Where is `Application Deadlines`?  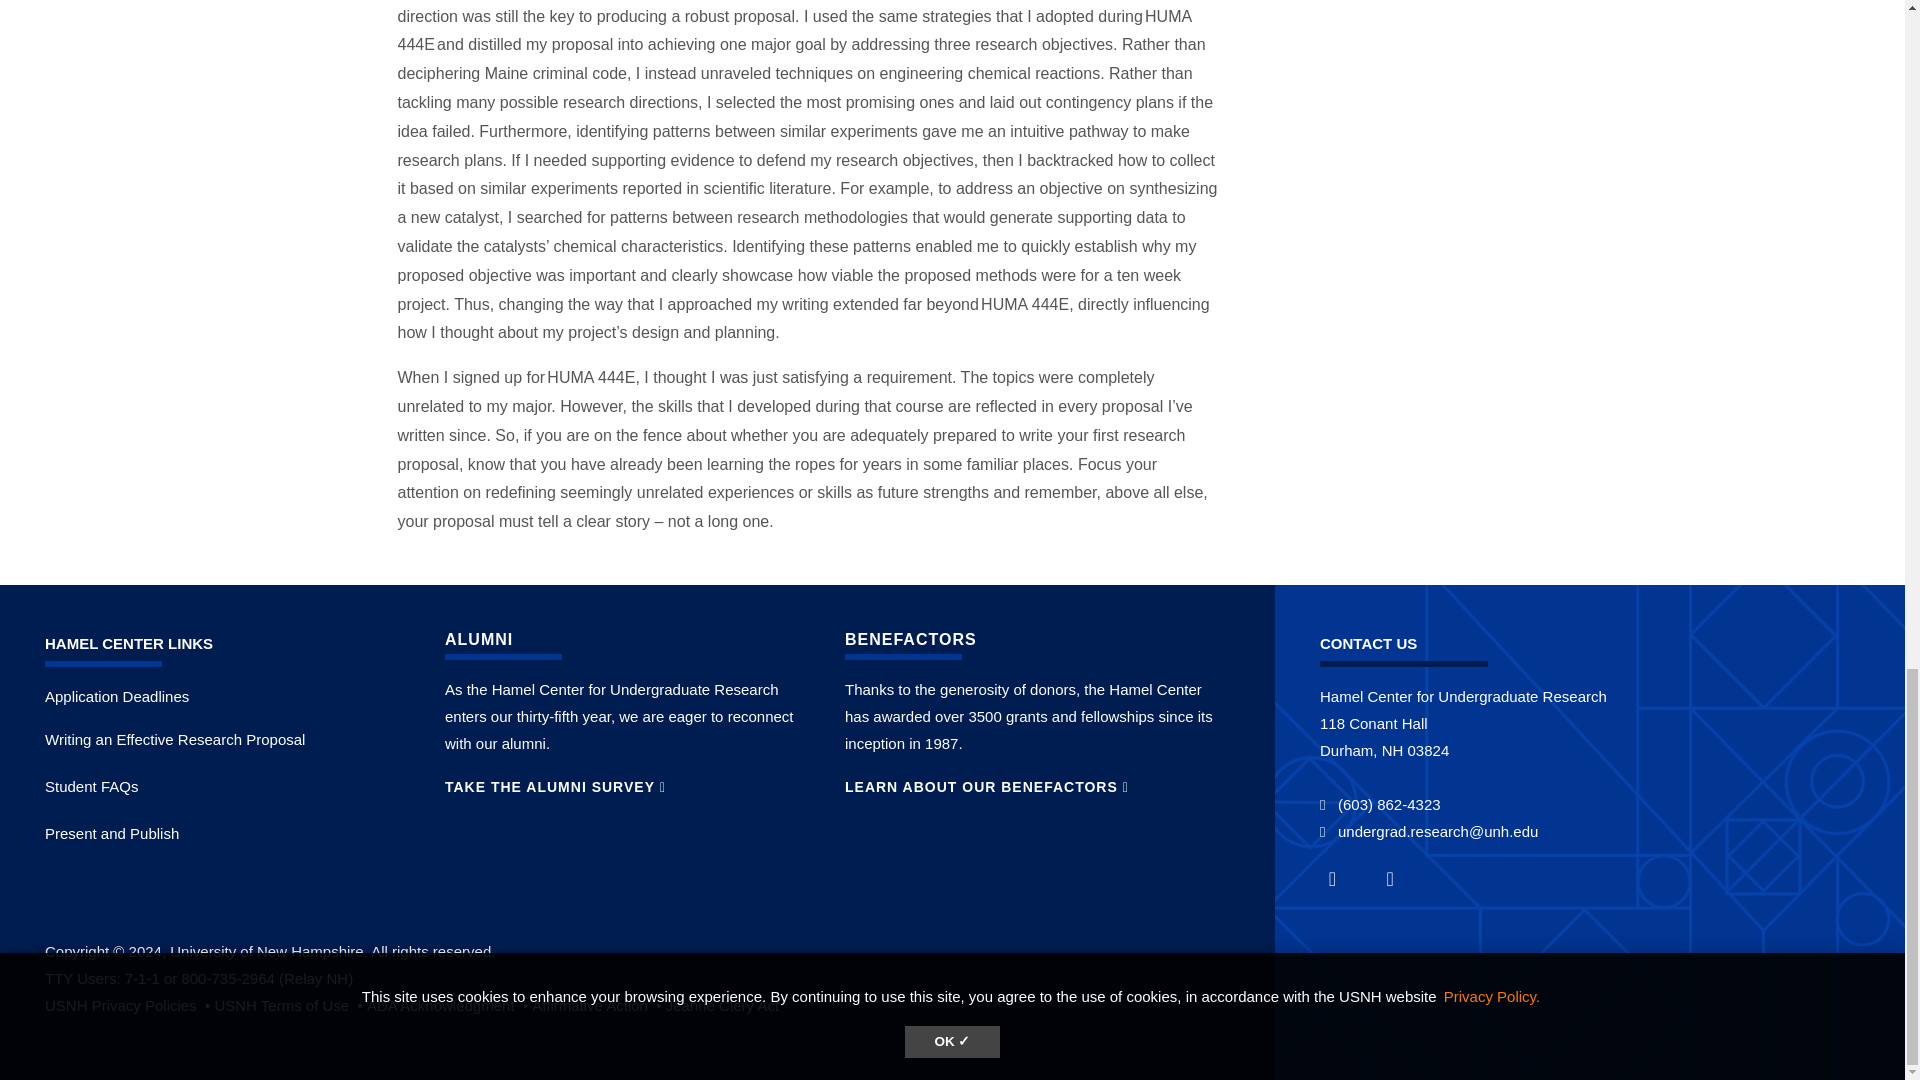
Application Deadlines is located at coordinates (116, 696).